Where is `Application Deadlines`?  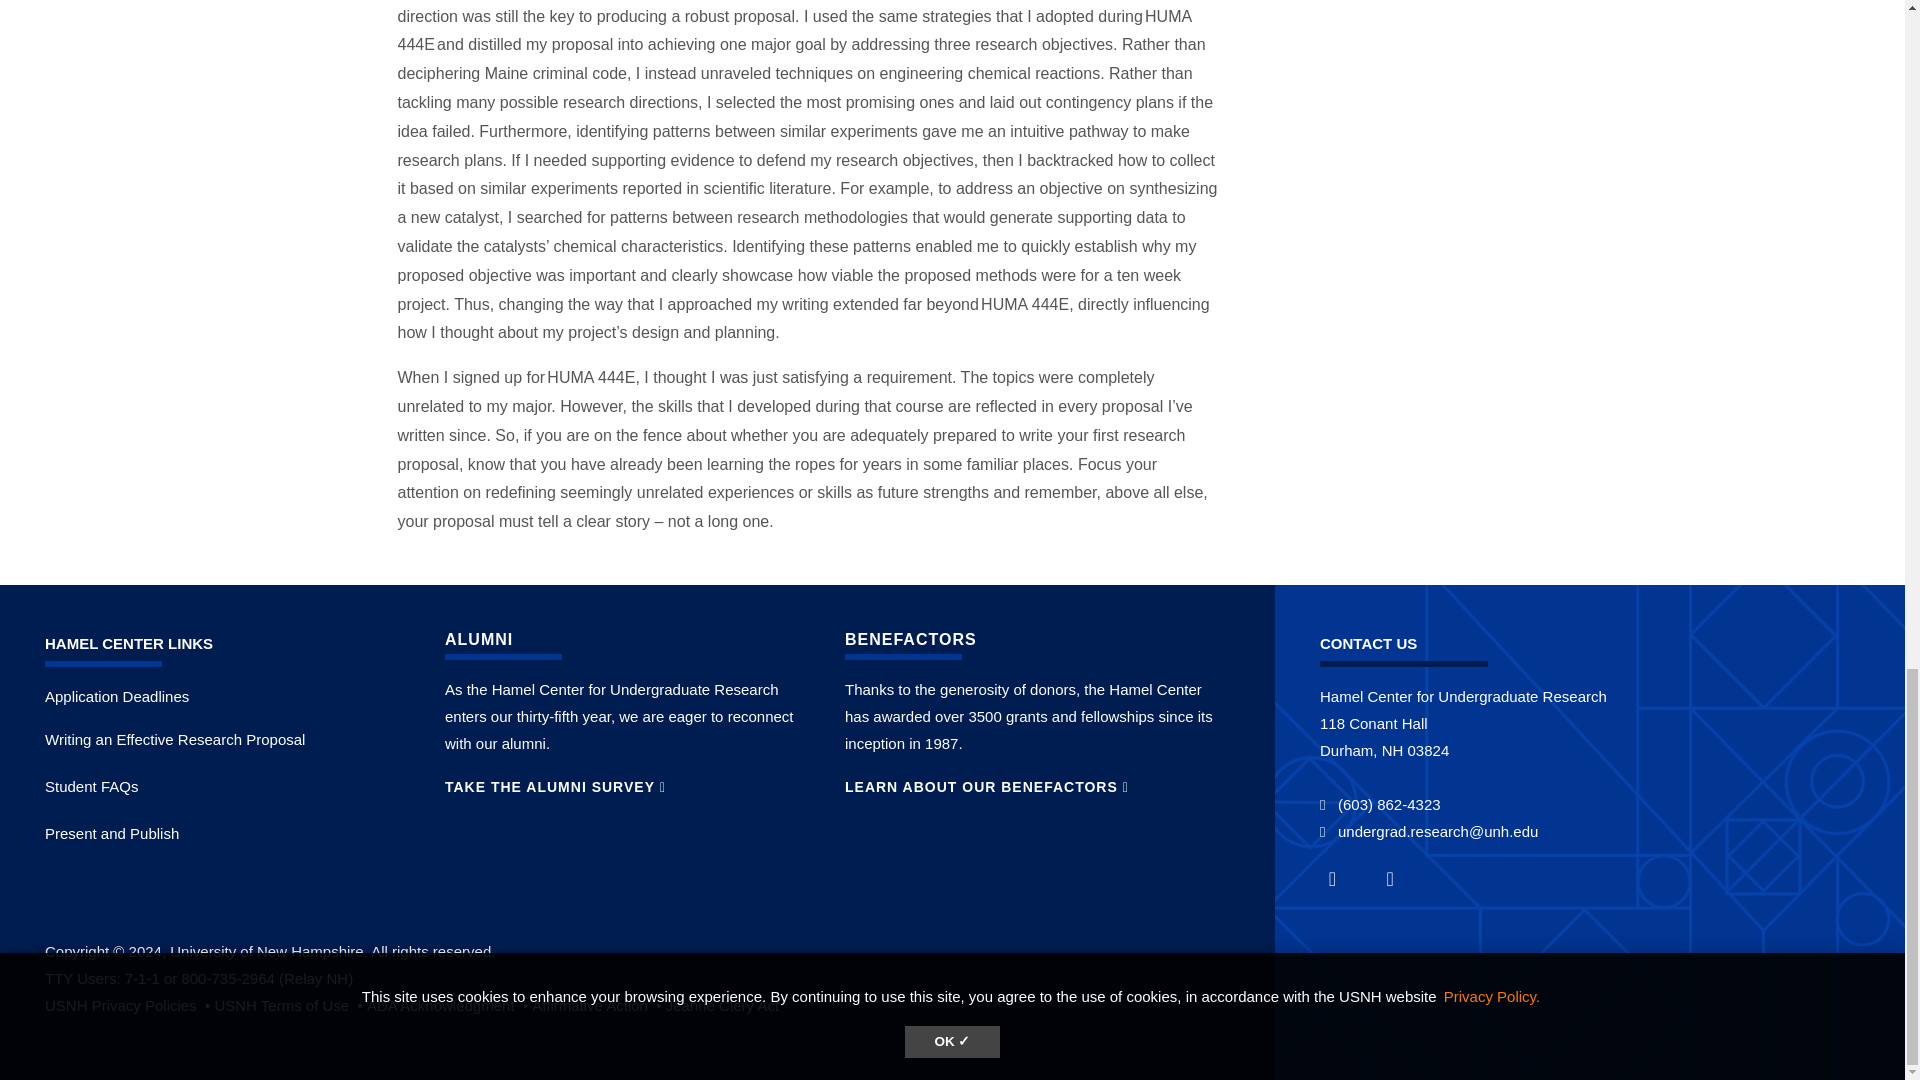
Application Deadlines is located at coordinates (116, 696).